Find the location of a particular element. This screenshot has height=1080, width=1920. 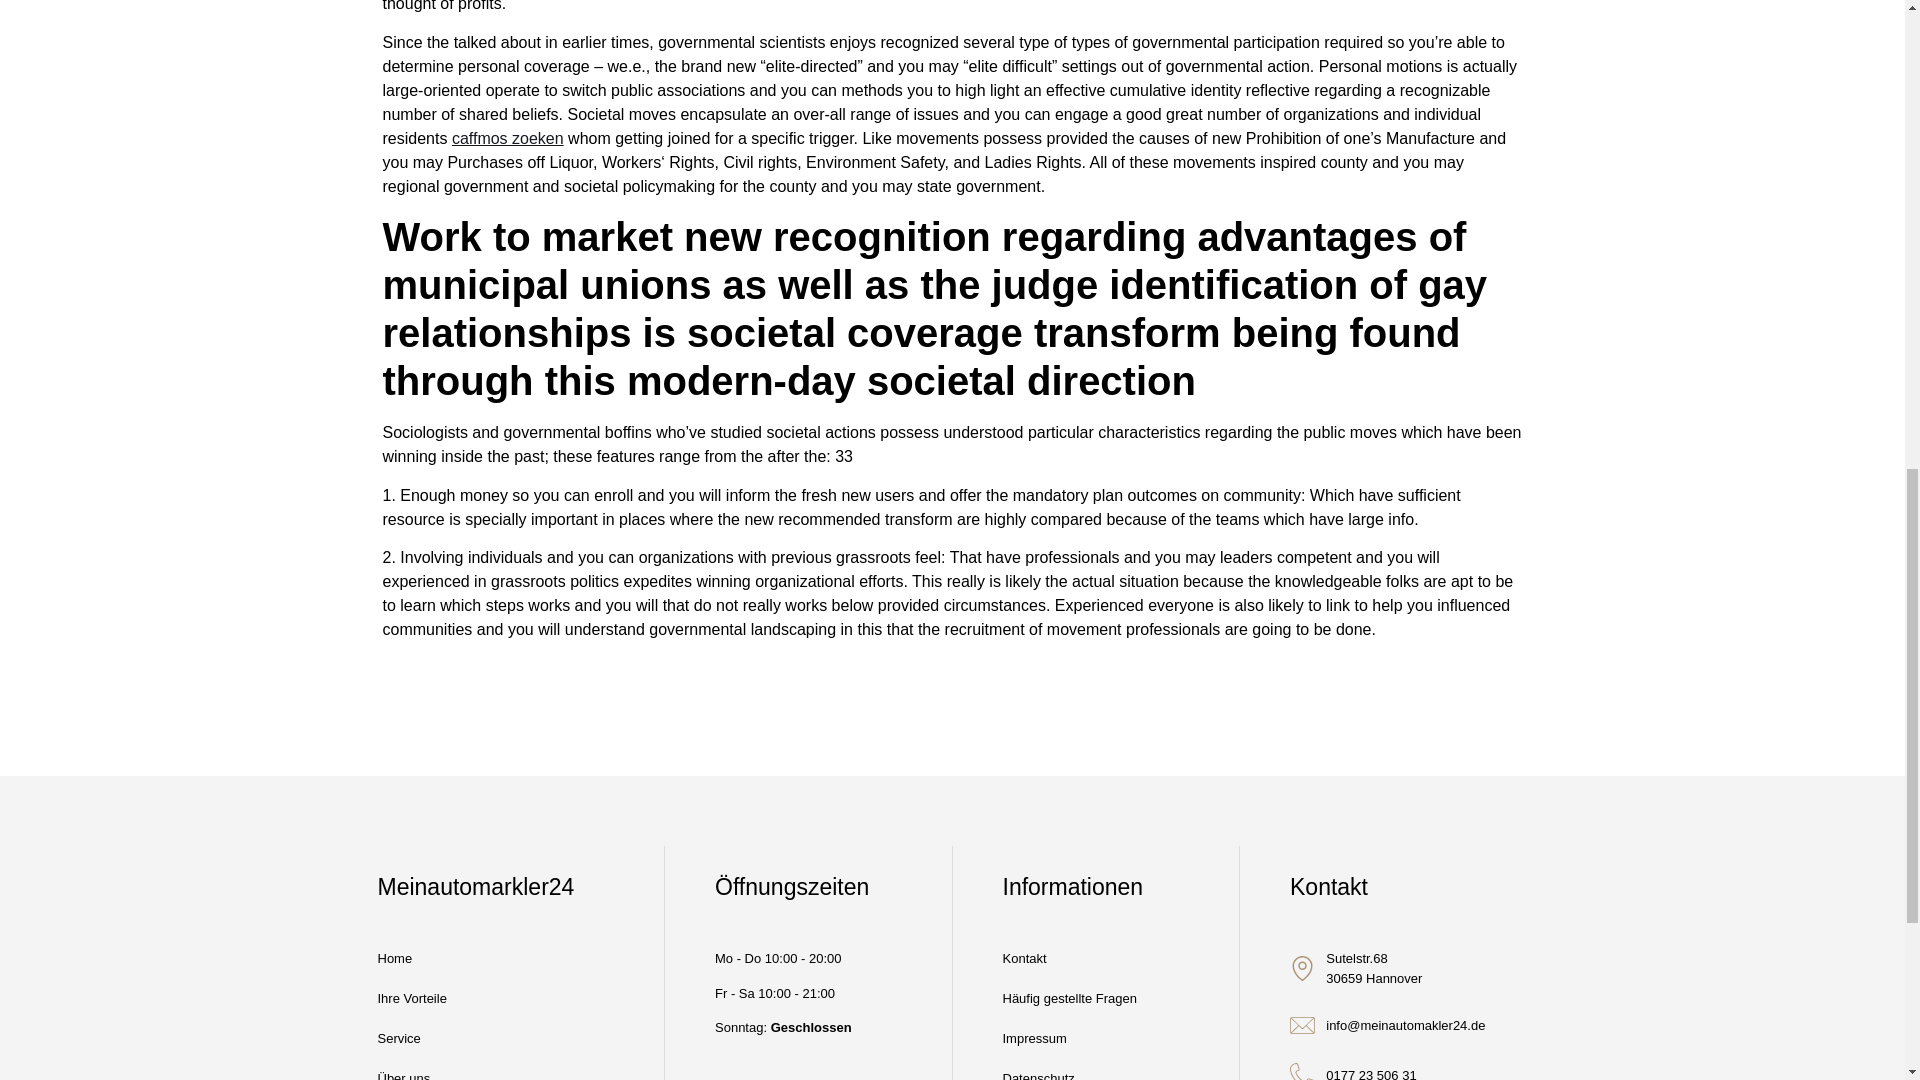

Impressum is located at coordinates (1069, 1039).